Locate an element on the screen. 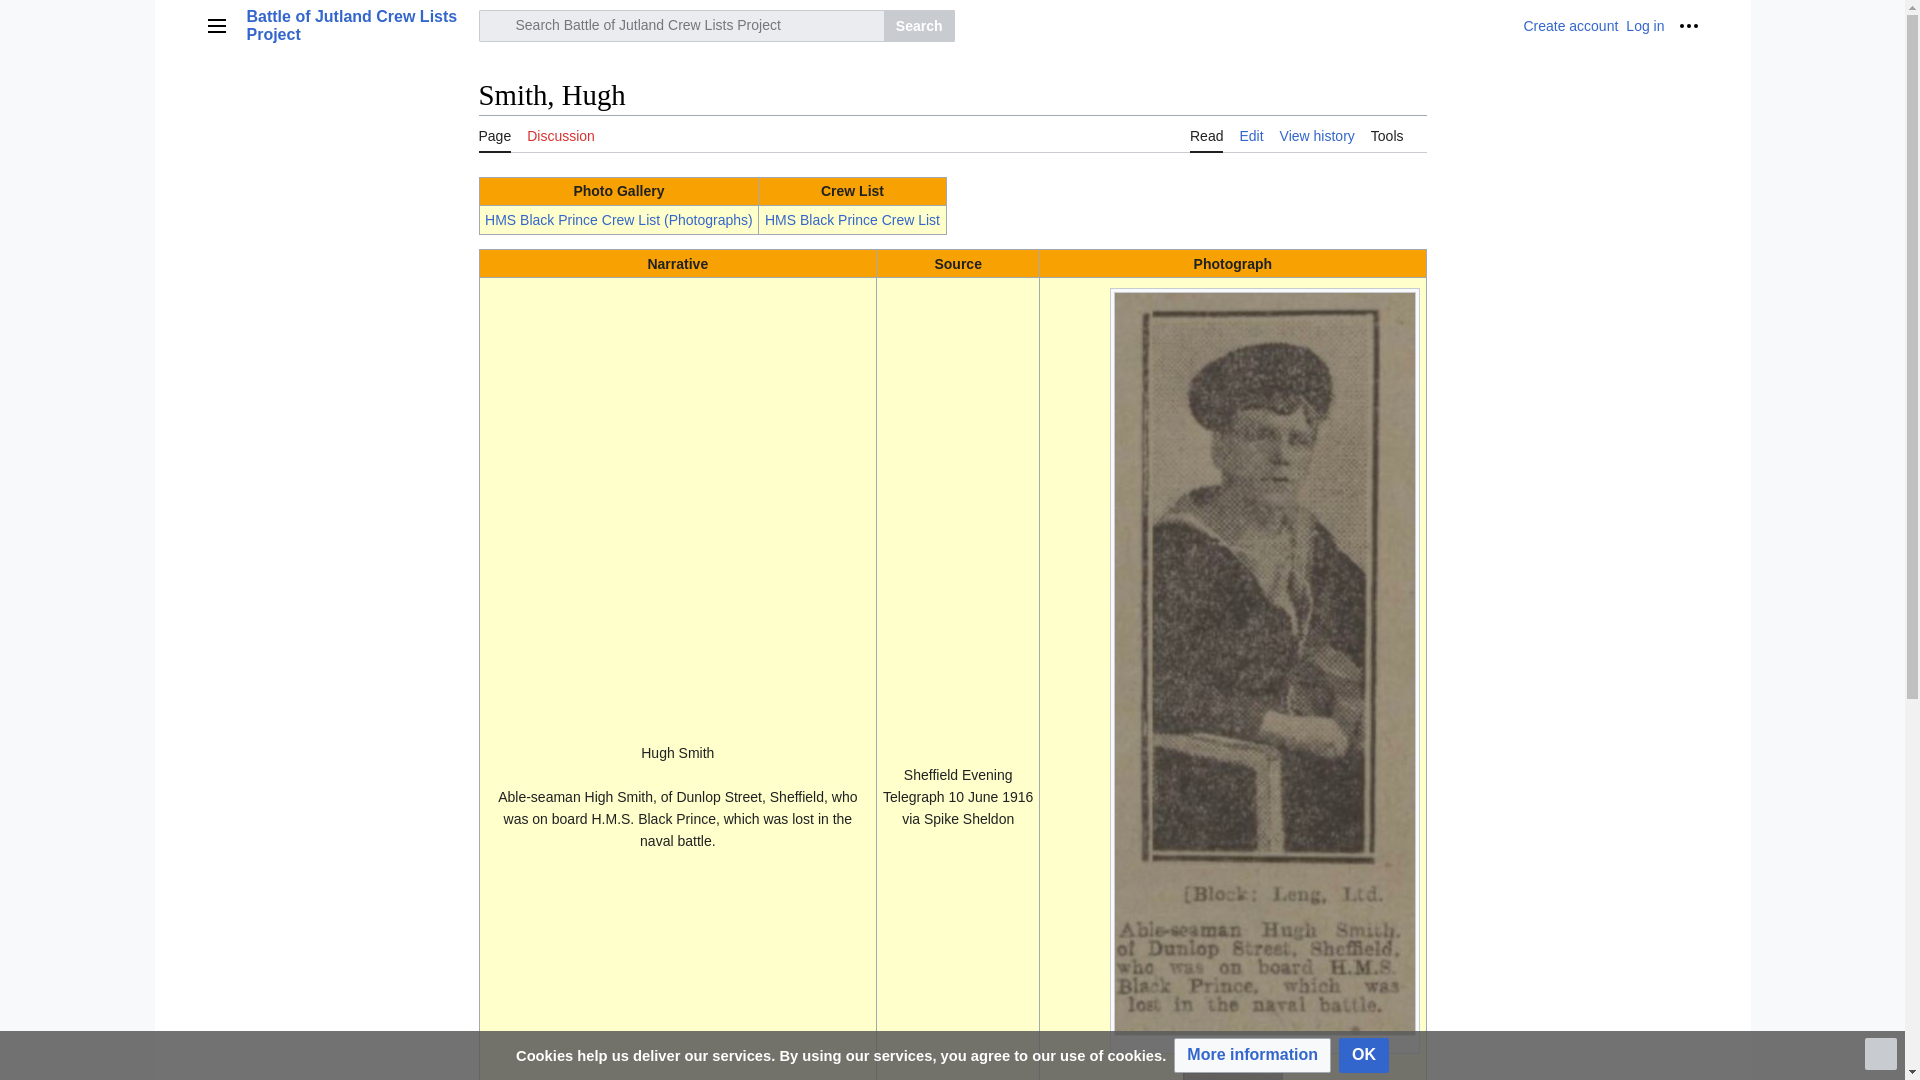 The image size is (1920, 1080). View history is located at coordinates (1318, 134).